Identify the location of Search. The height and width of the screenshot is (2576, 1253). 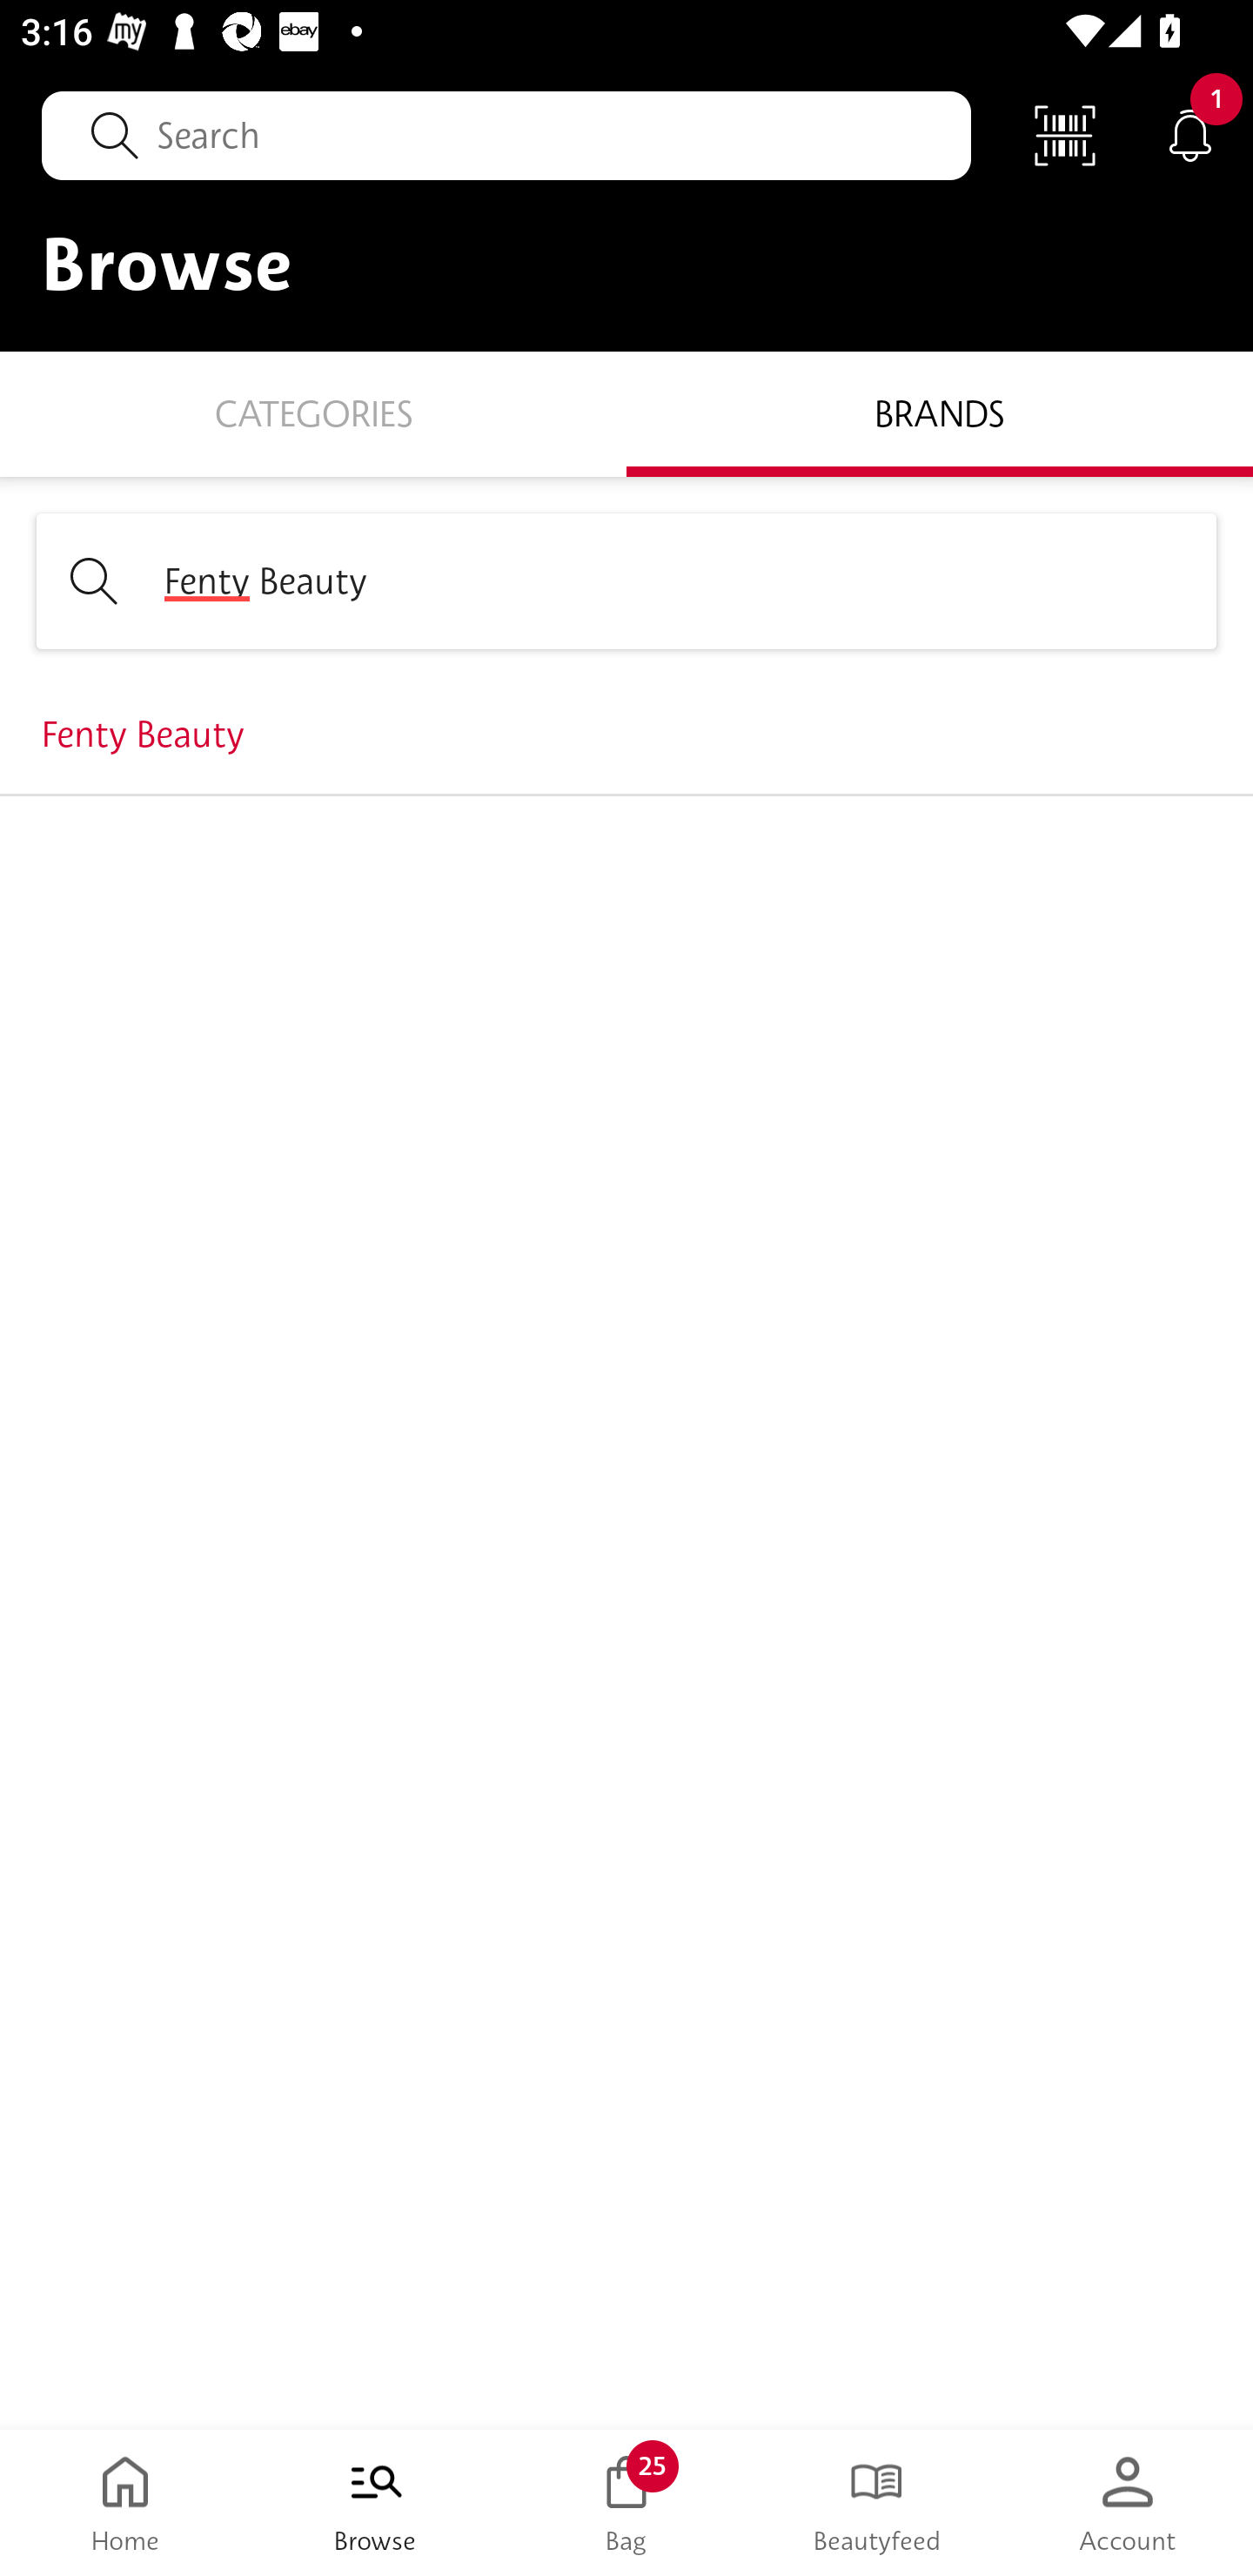
(506, 135).